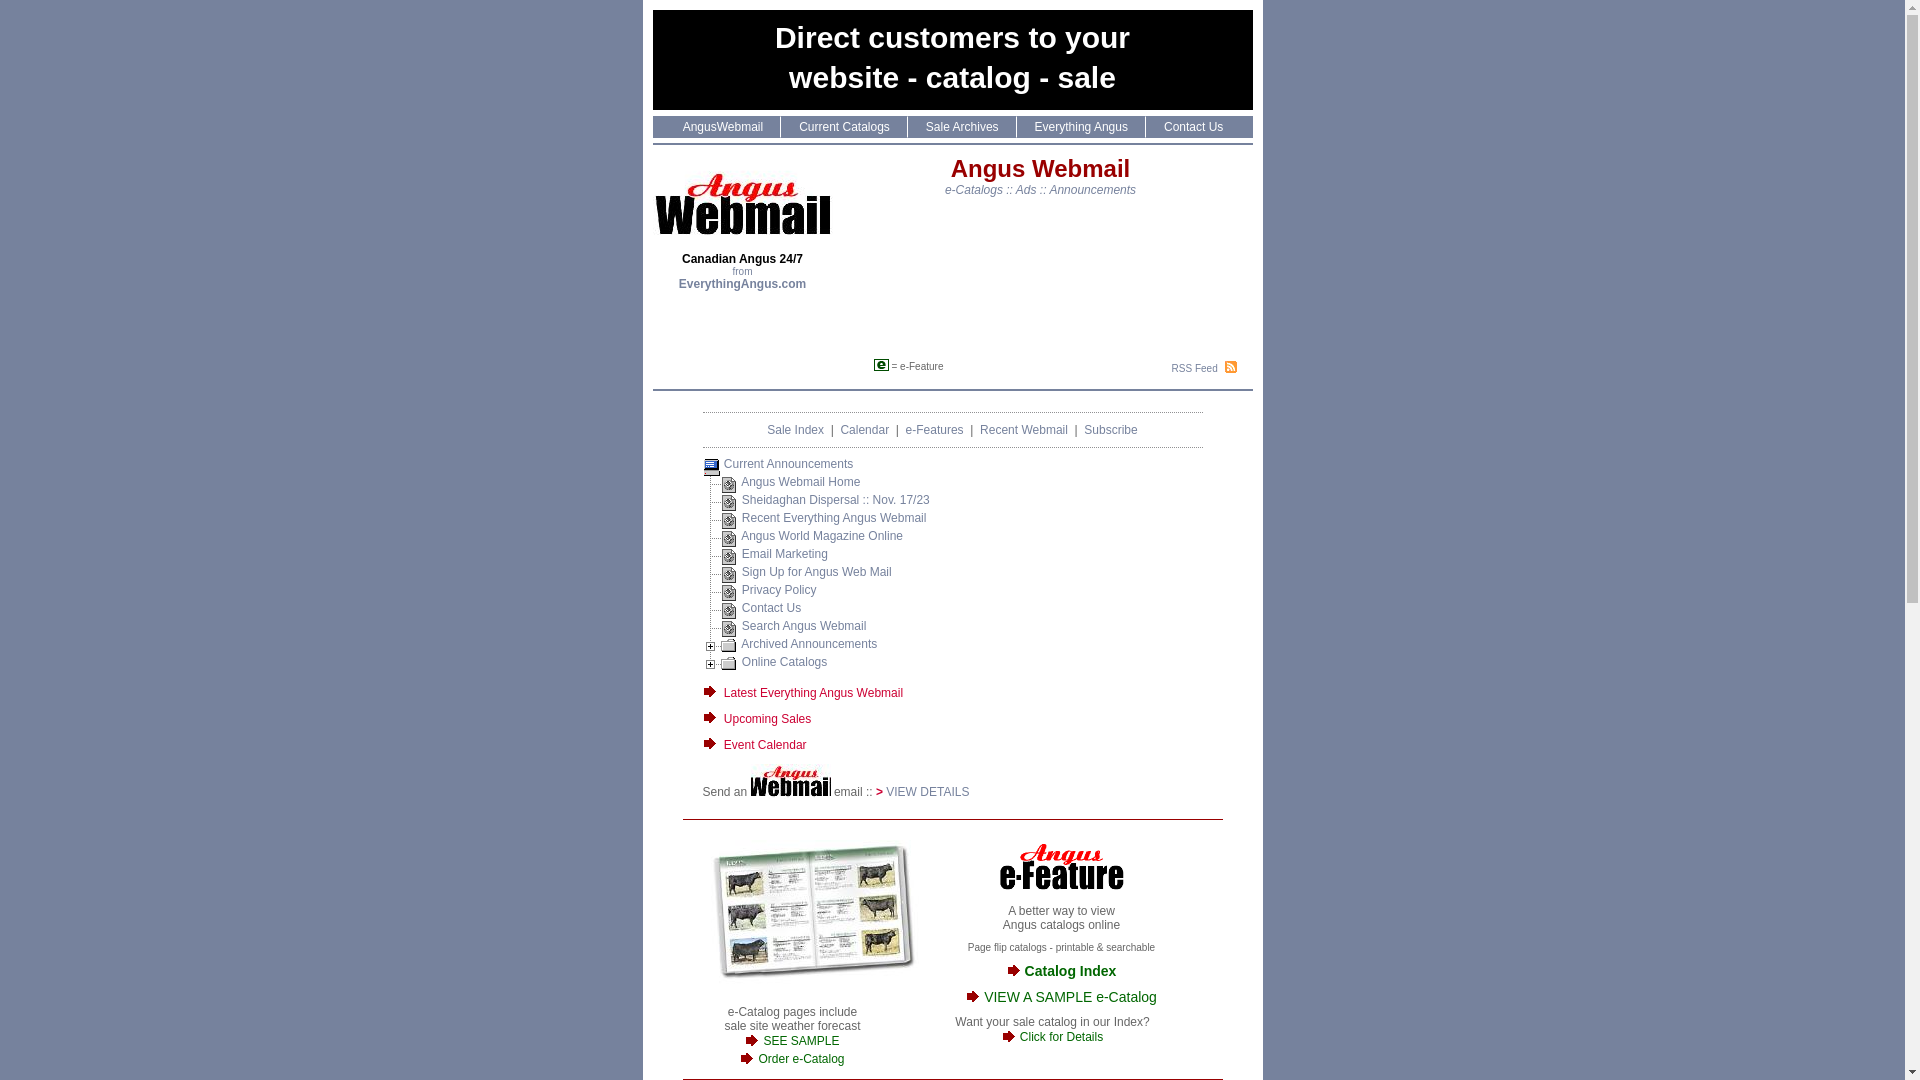 The image size is (1920, 1080). I want to click on VIEW A SAMPLE e-Catalog, so click(1070, 997).